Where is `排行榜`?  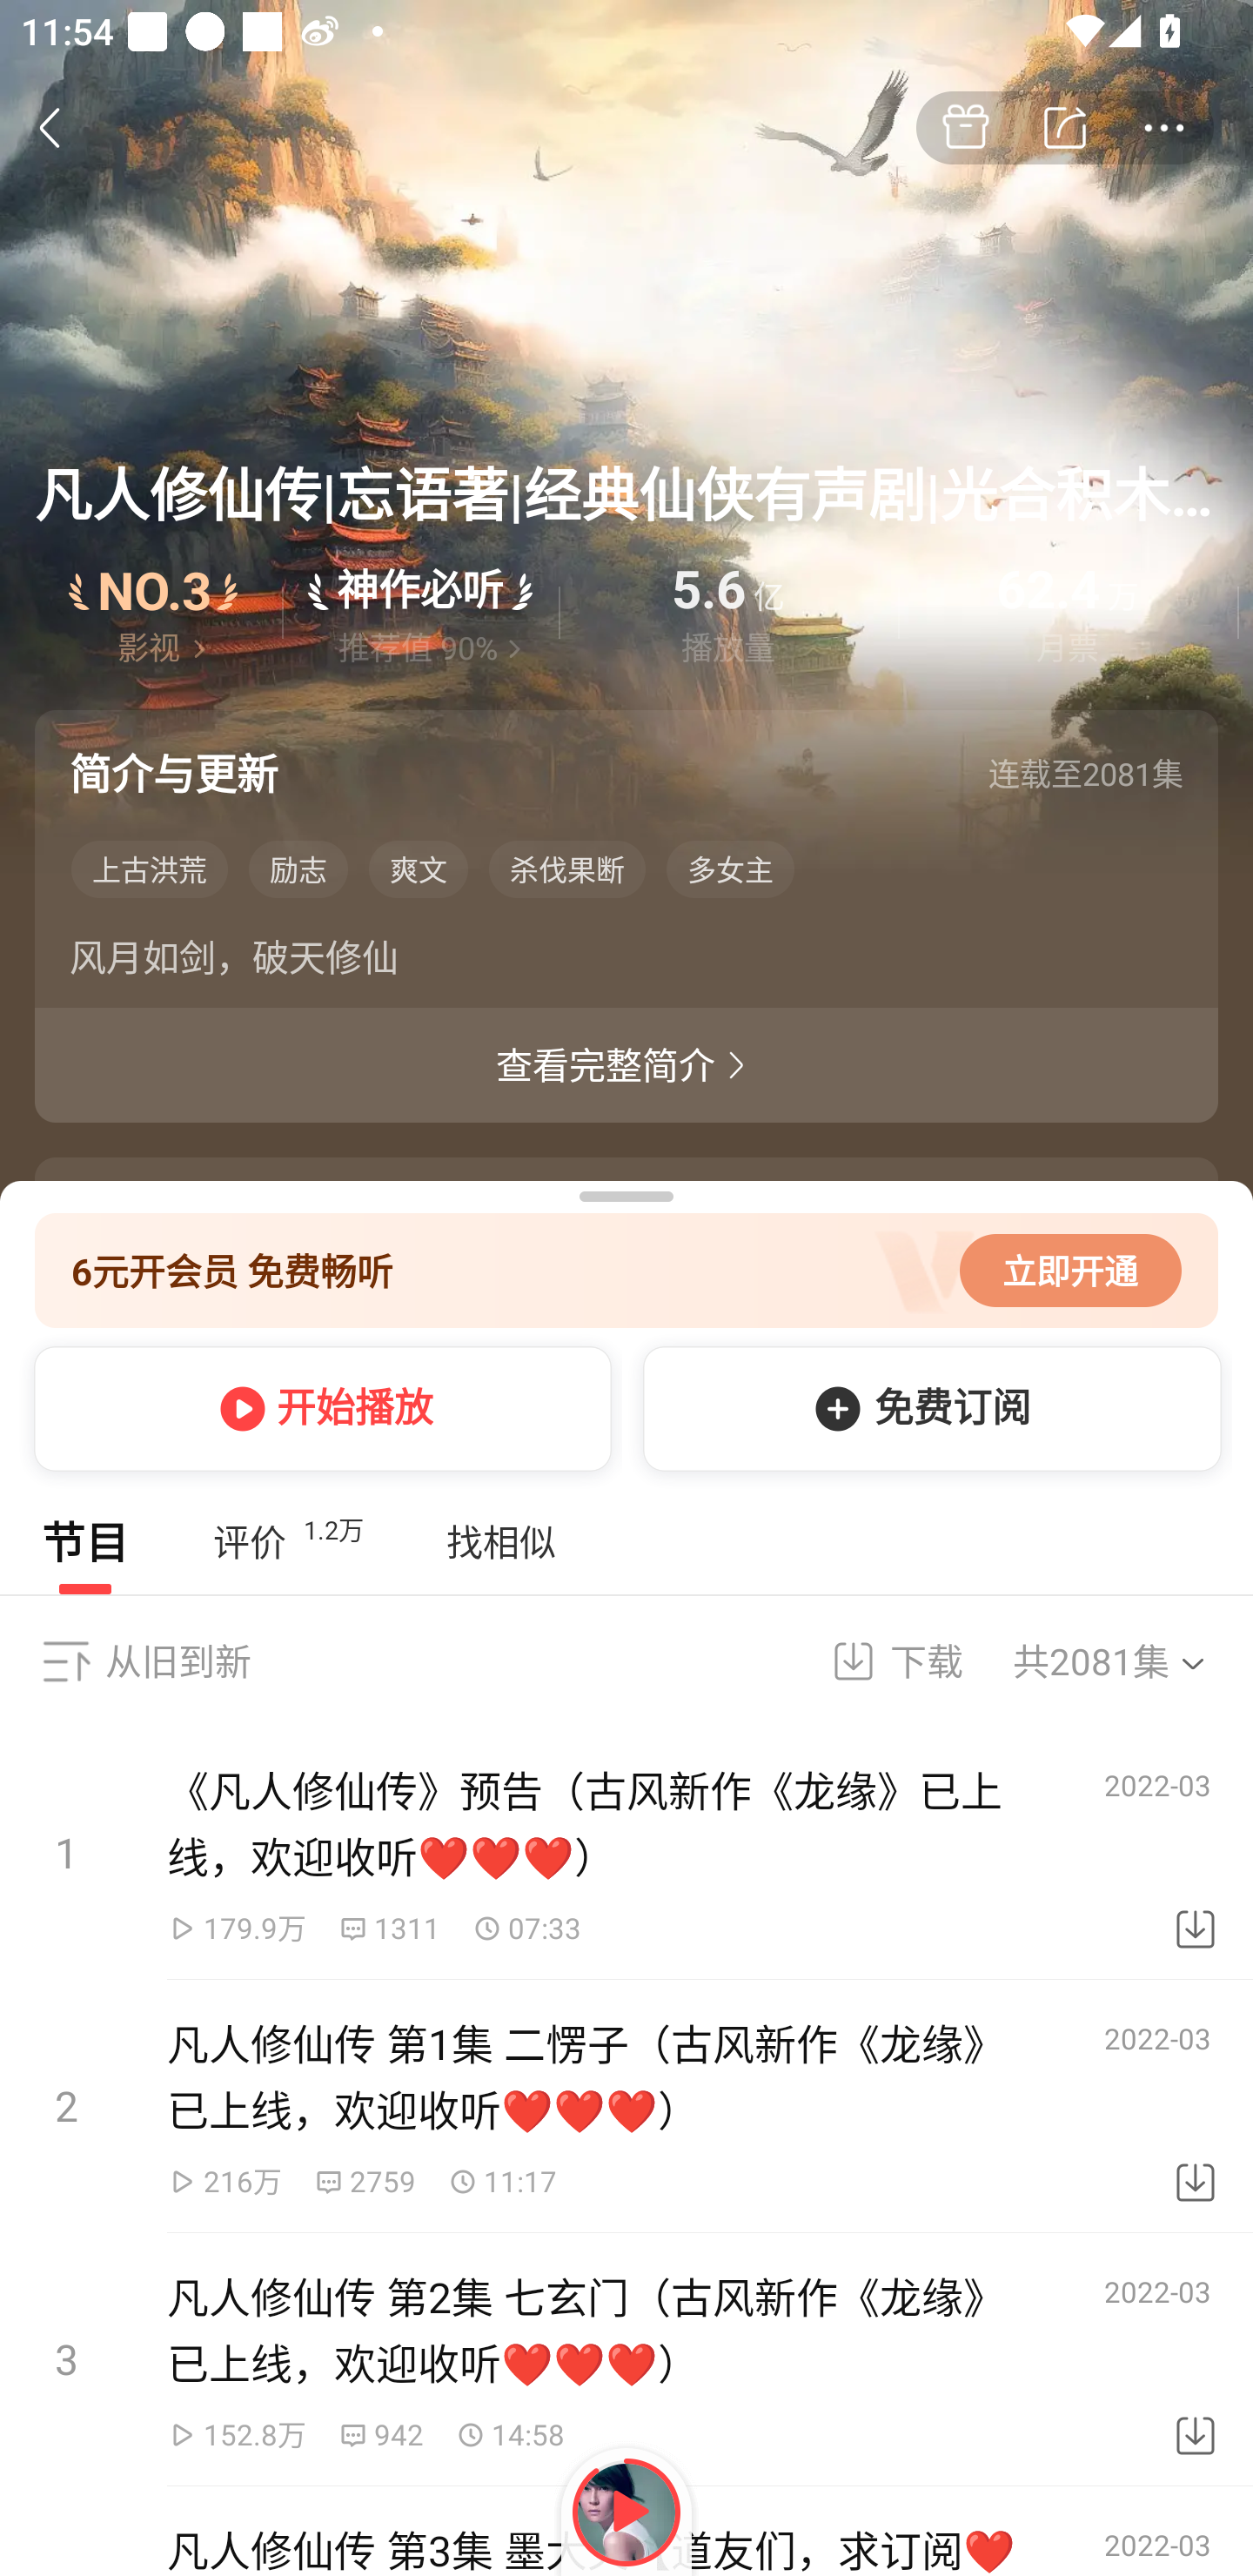 排行榜 is located at coordinates (154, 613).